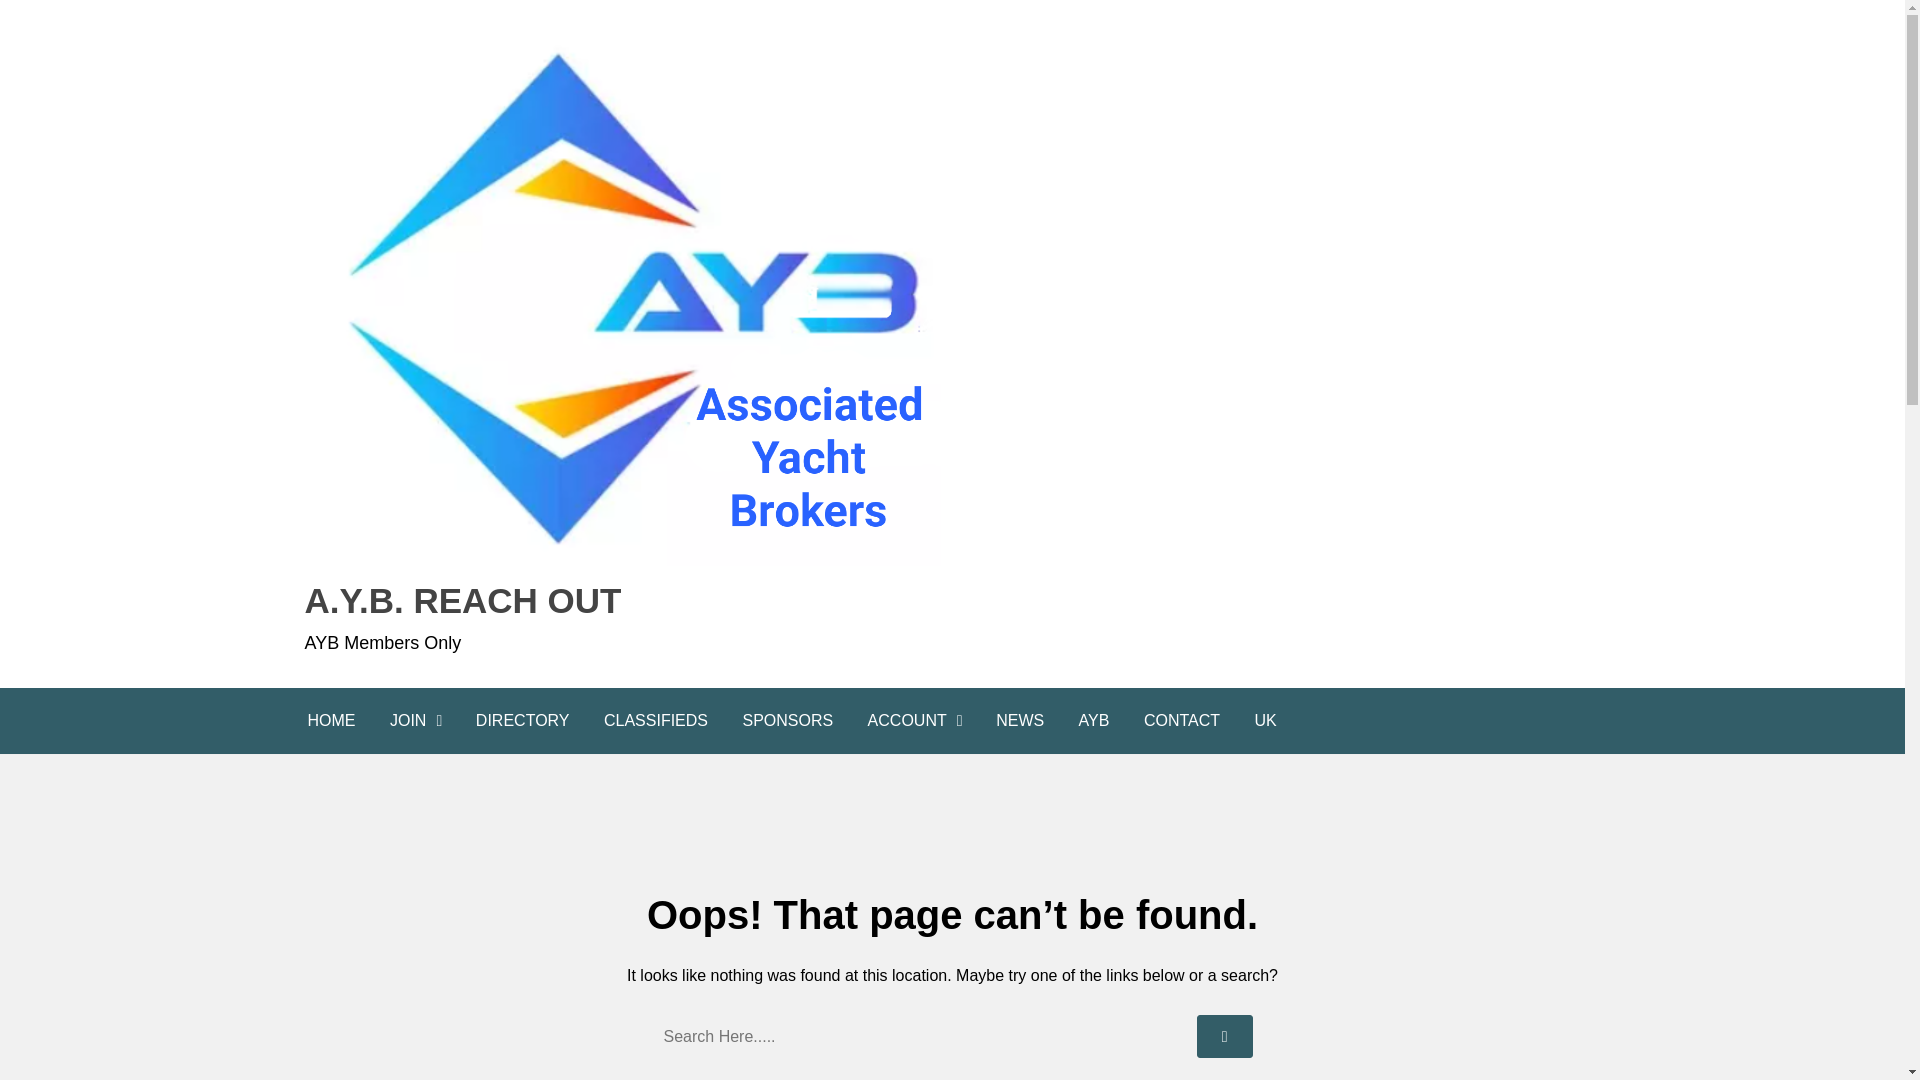 The width and height of the screenshot is (1920, 1080). What do you see at coordinates (1264, 720) in the screenshot?
I see `UK` at bounding box center [1264, 720].